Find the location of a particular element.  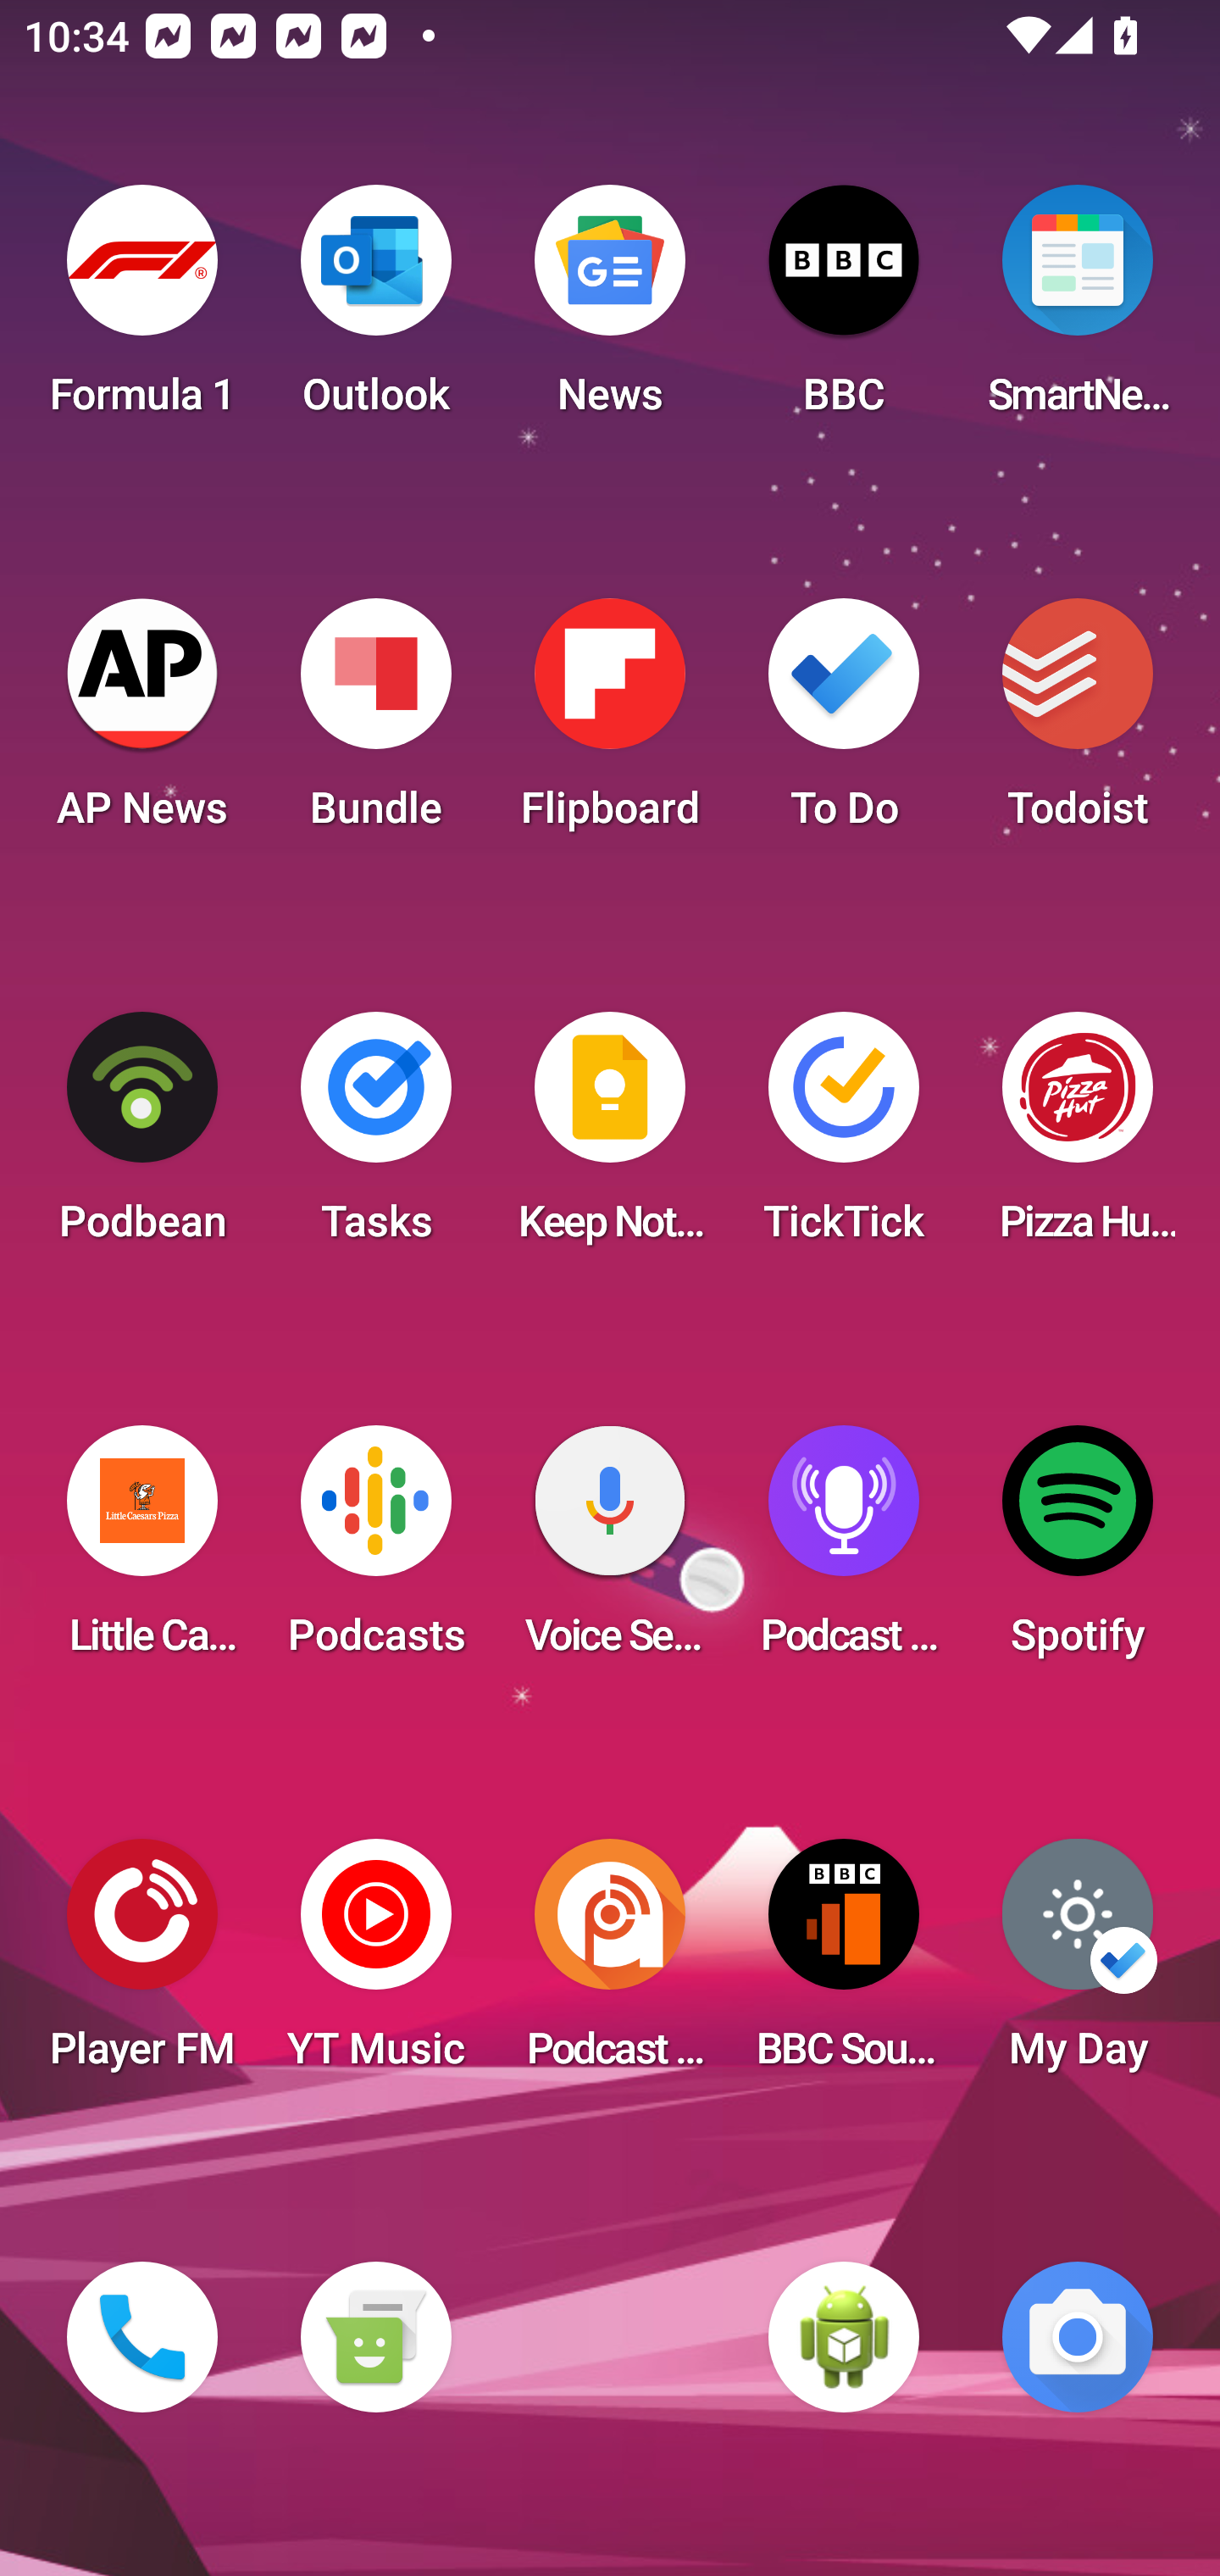

BBC is located at coordinates (844, 310).